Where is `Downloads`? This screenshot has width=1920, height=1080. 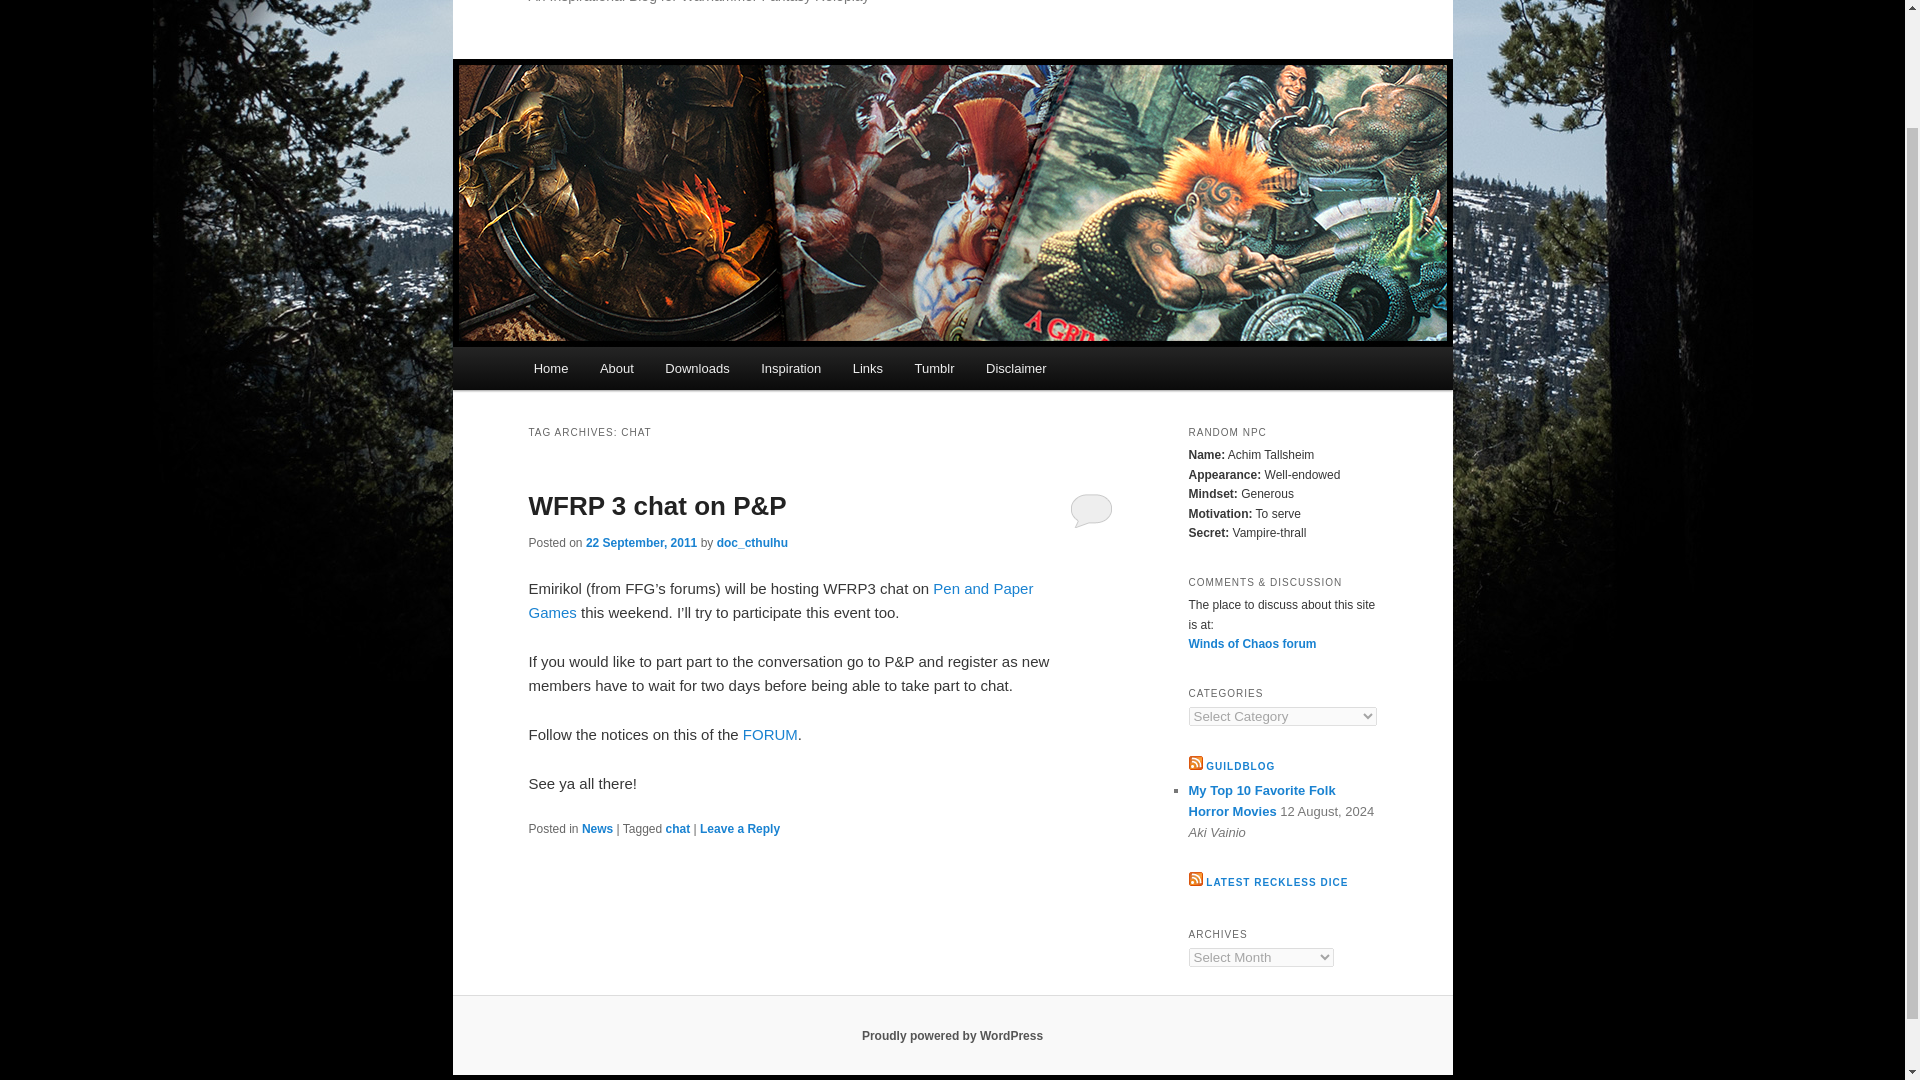
Downloads is located at coordinates (698, 368).